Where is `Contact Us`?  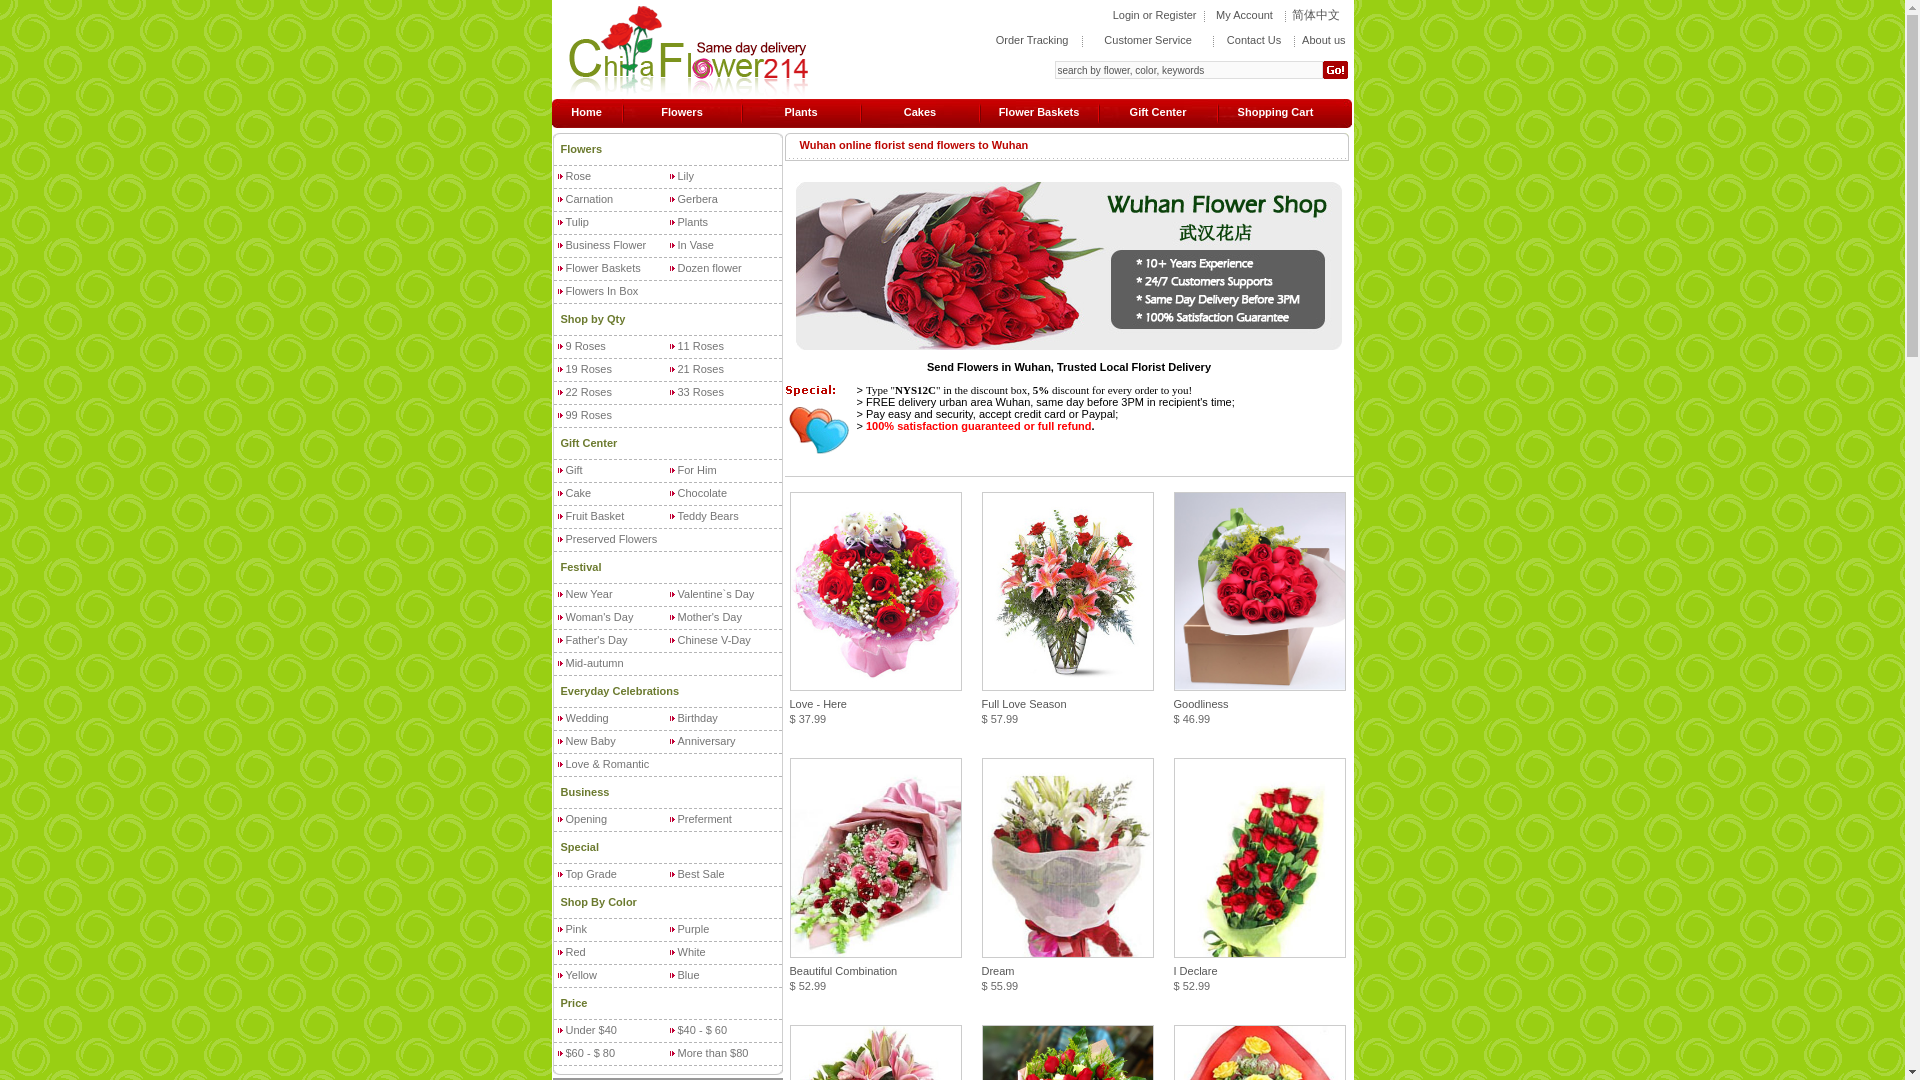
Contact Us is located at coordinates (1253, 40).